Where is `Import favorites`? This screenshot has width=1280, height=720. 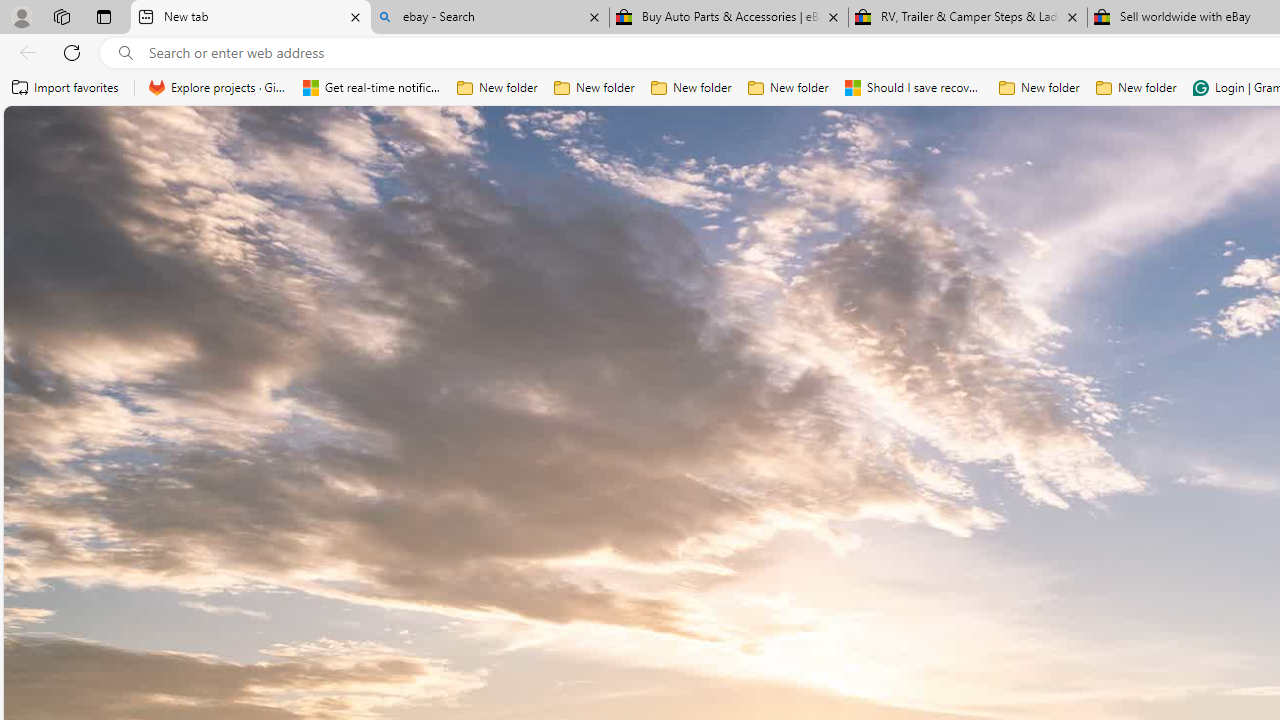
Import favorites is located at coordinates (66, 88).